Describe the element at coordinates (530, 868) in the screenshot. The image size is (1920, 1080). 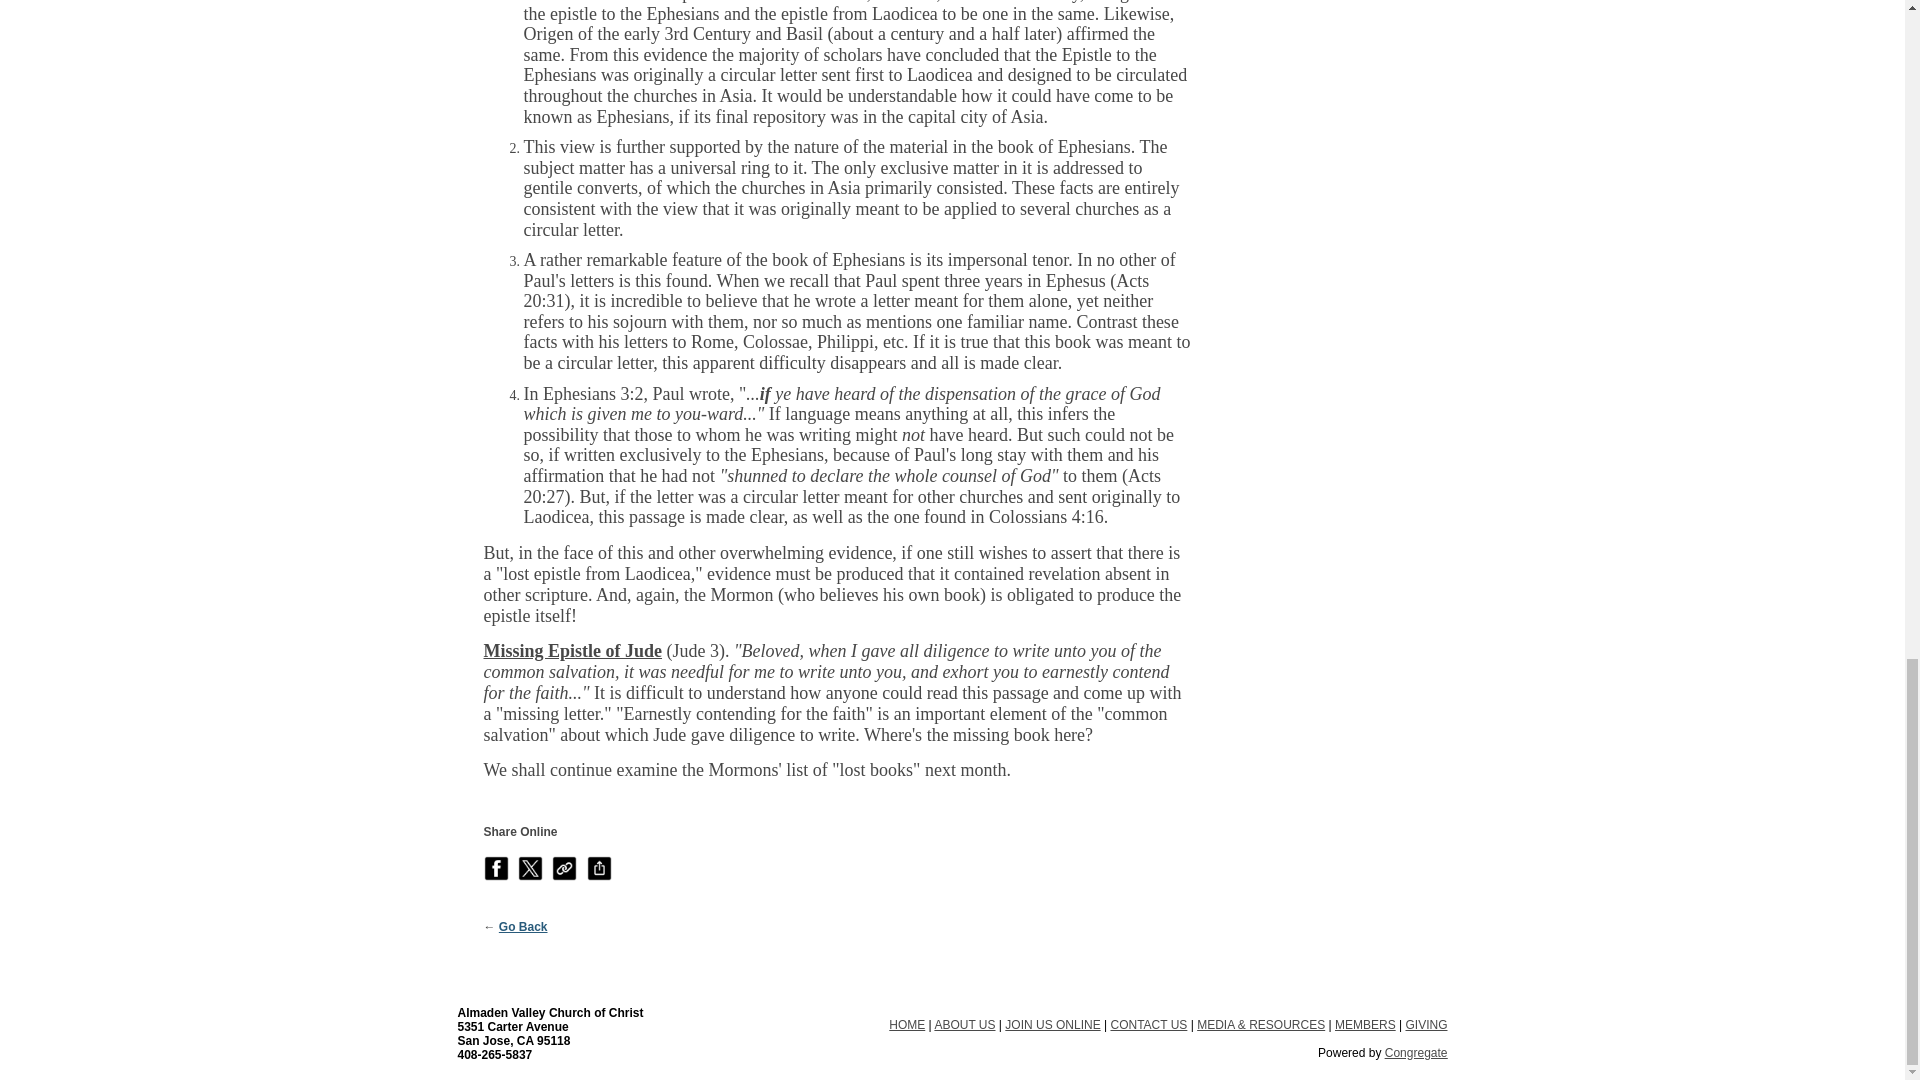
I see `Twitter` at that location.